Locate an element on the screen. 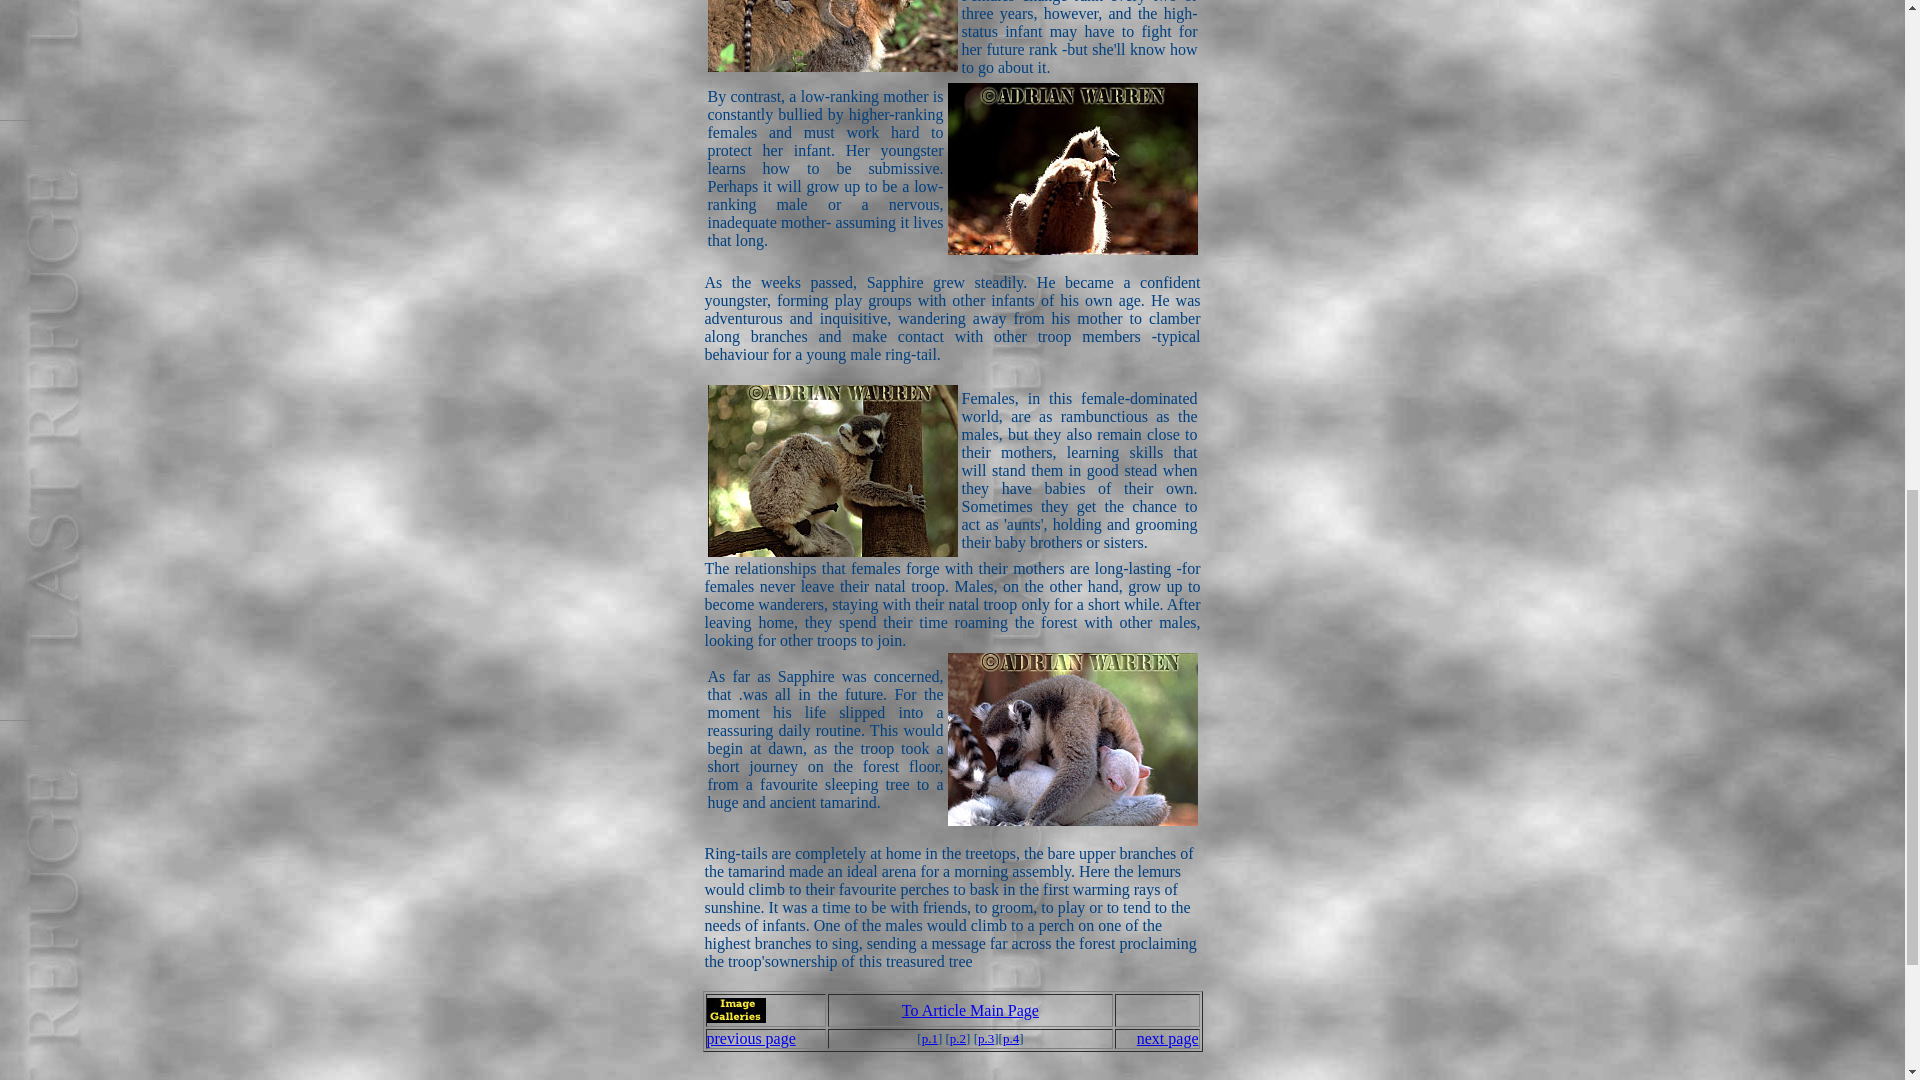 The height and width of the screenshot is (1080, 1920). p.2 is located at coordinates (958, 1038).